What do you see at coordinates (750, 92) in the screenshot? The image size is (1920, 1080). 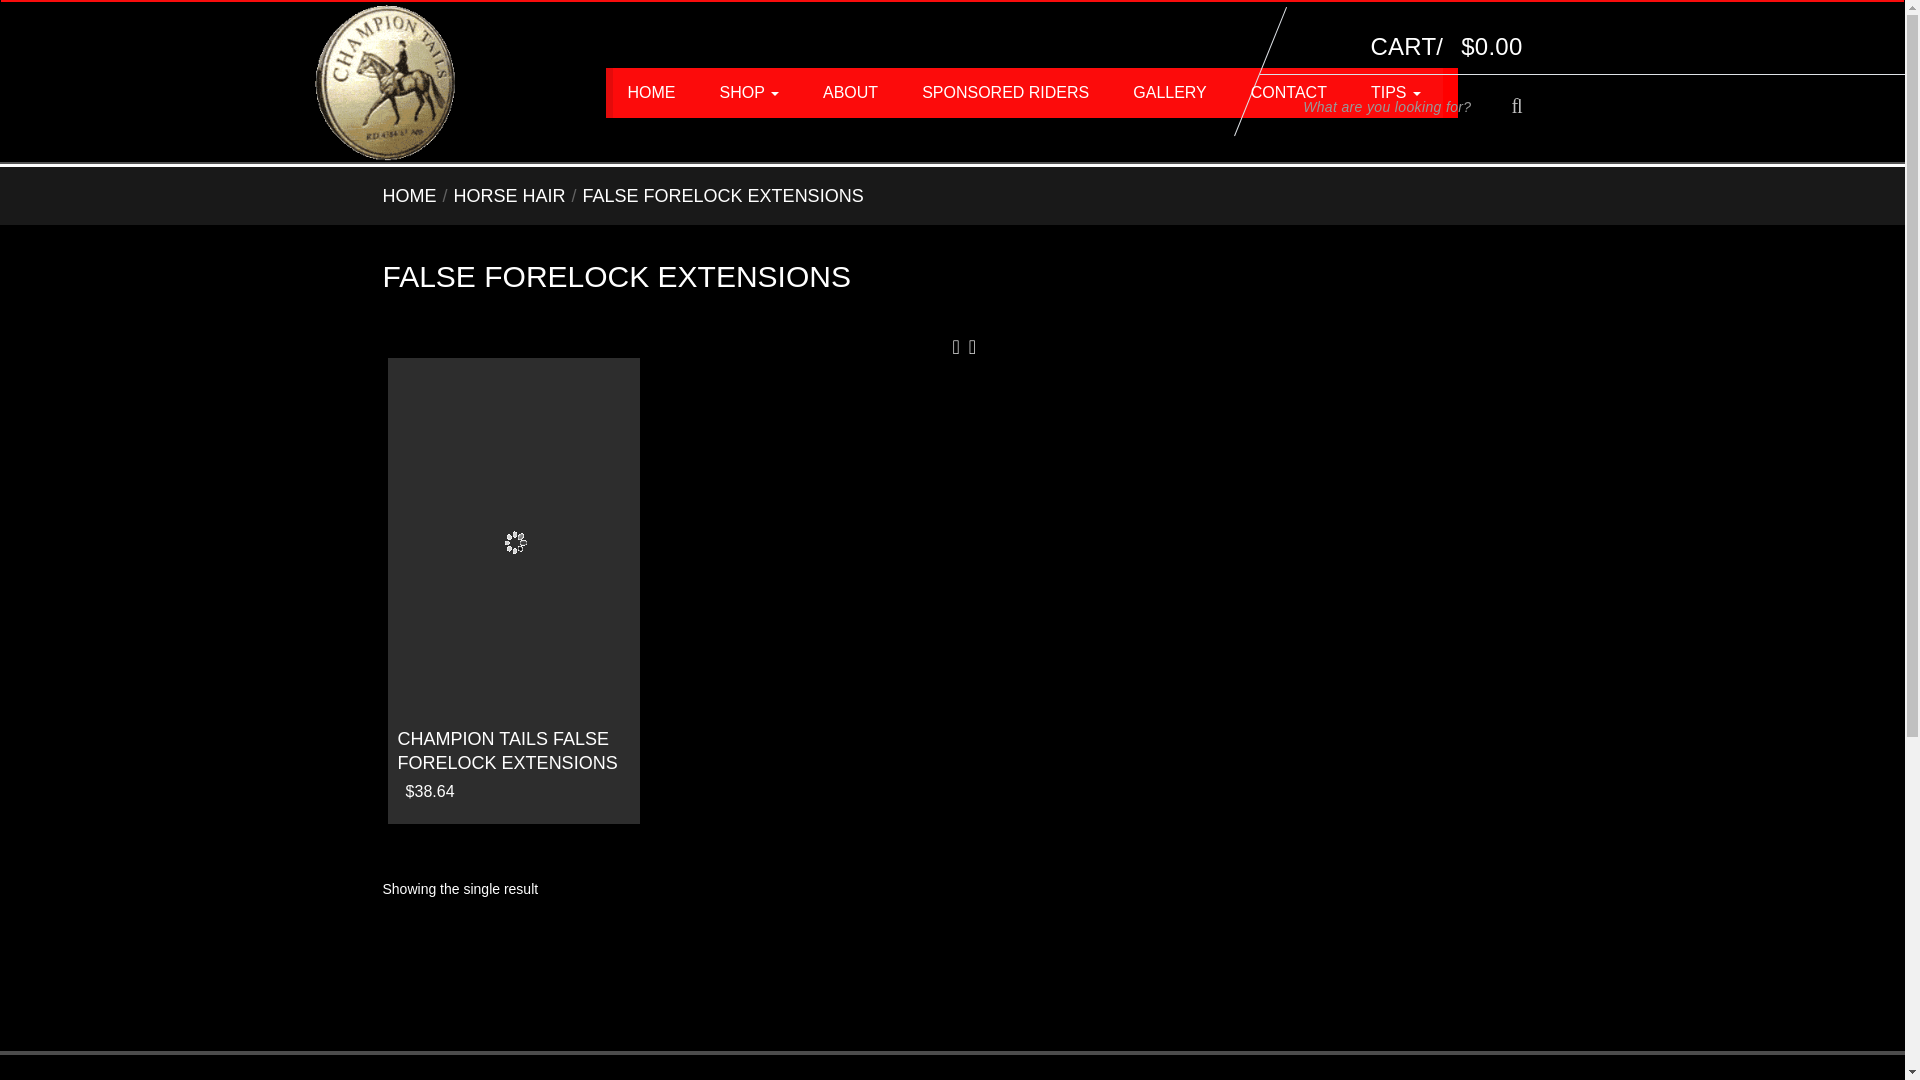 I see `SHOP` at bounding box center [750, 92].